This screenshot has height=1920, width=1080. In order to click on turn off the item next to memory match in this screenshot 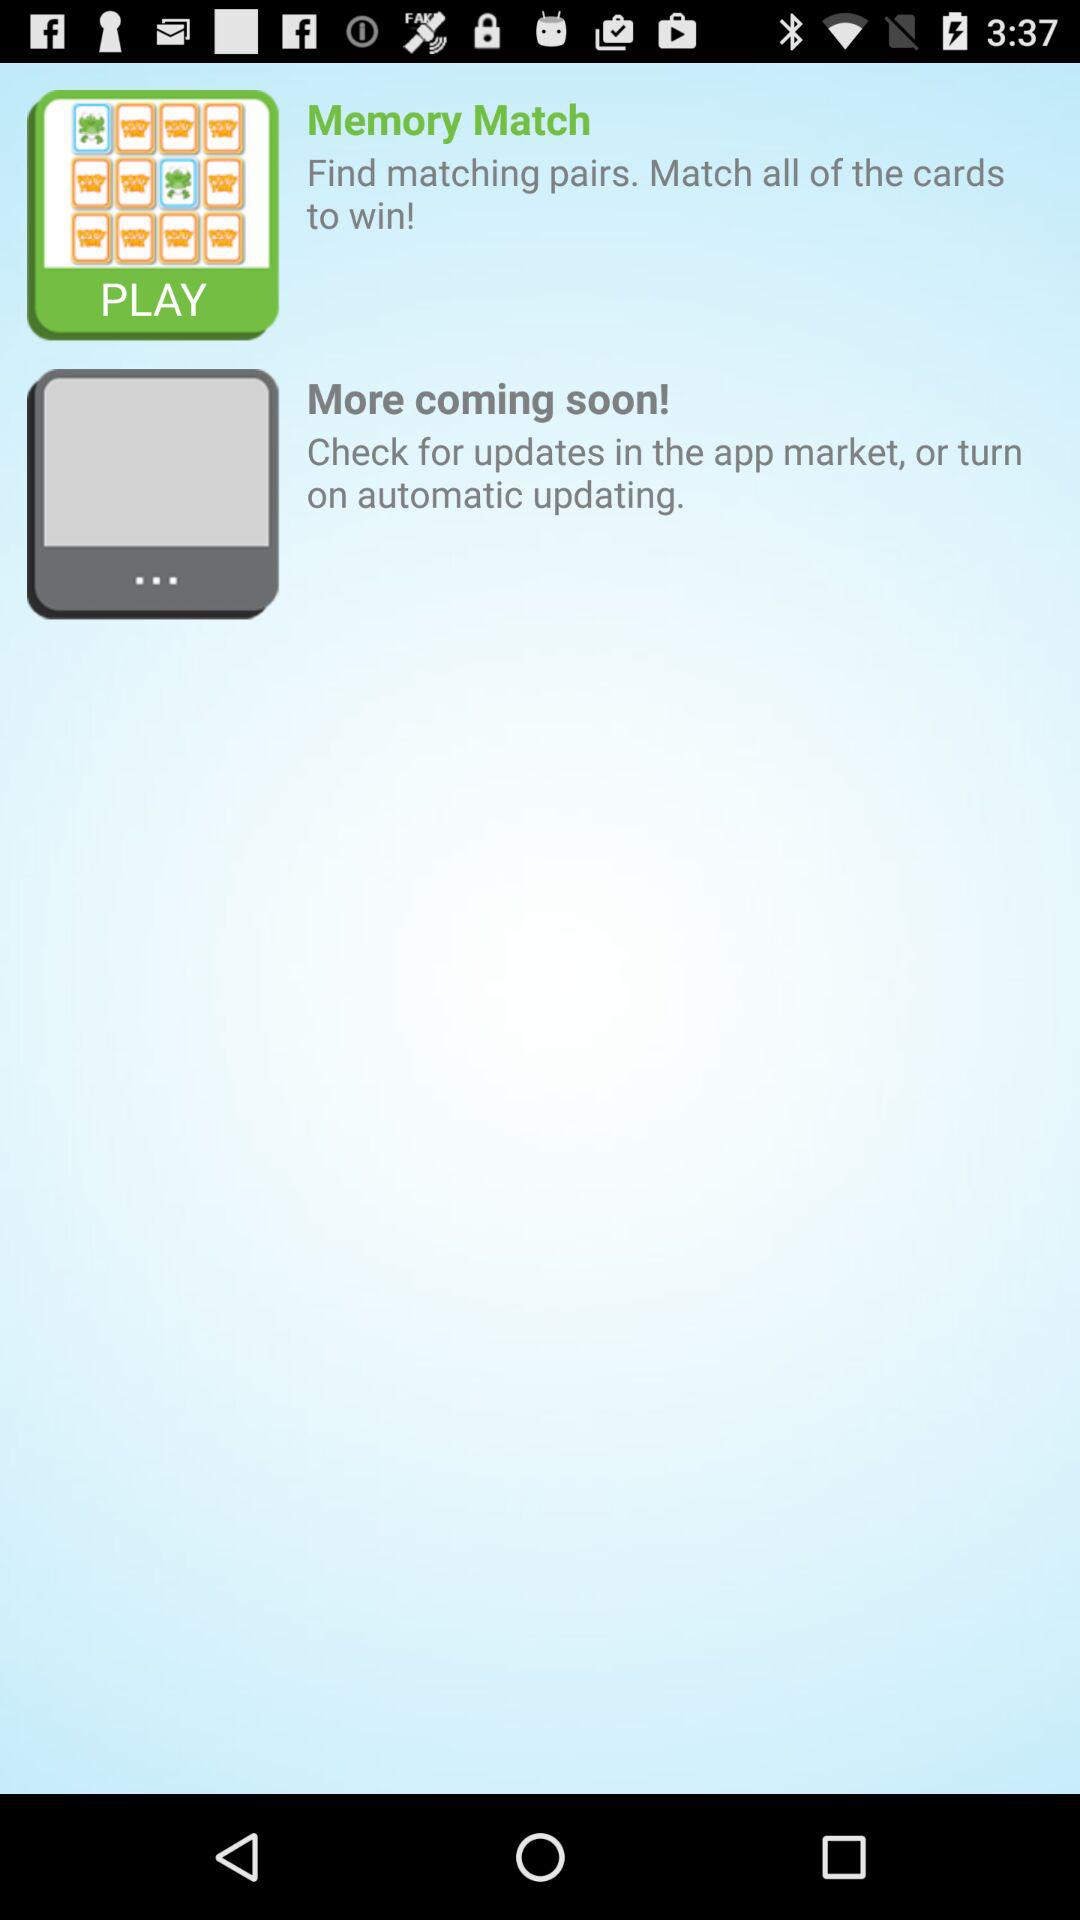, I will do `click(154, 216)`.